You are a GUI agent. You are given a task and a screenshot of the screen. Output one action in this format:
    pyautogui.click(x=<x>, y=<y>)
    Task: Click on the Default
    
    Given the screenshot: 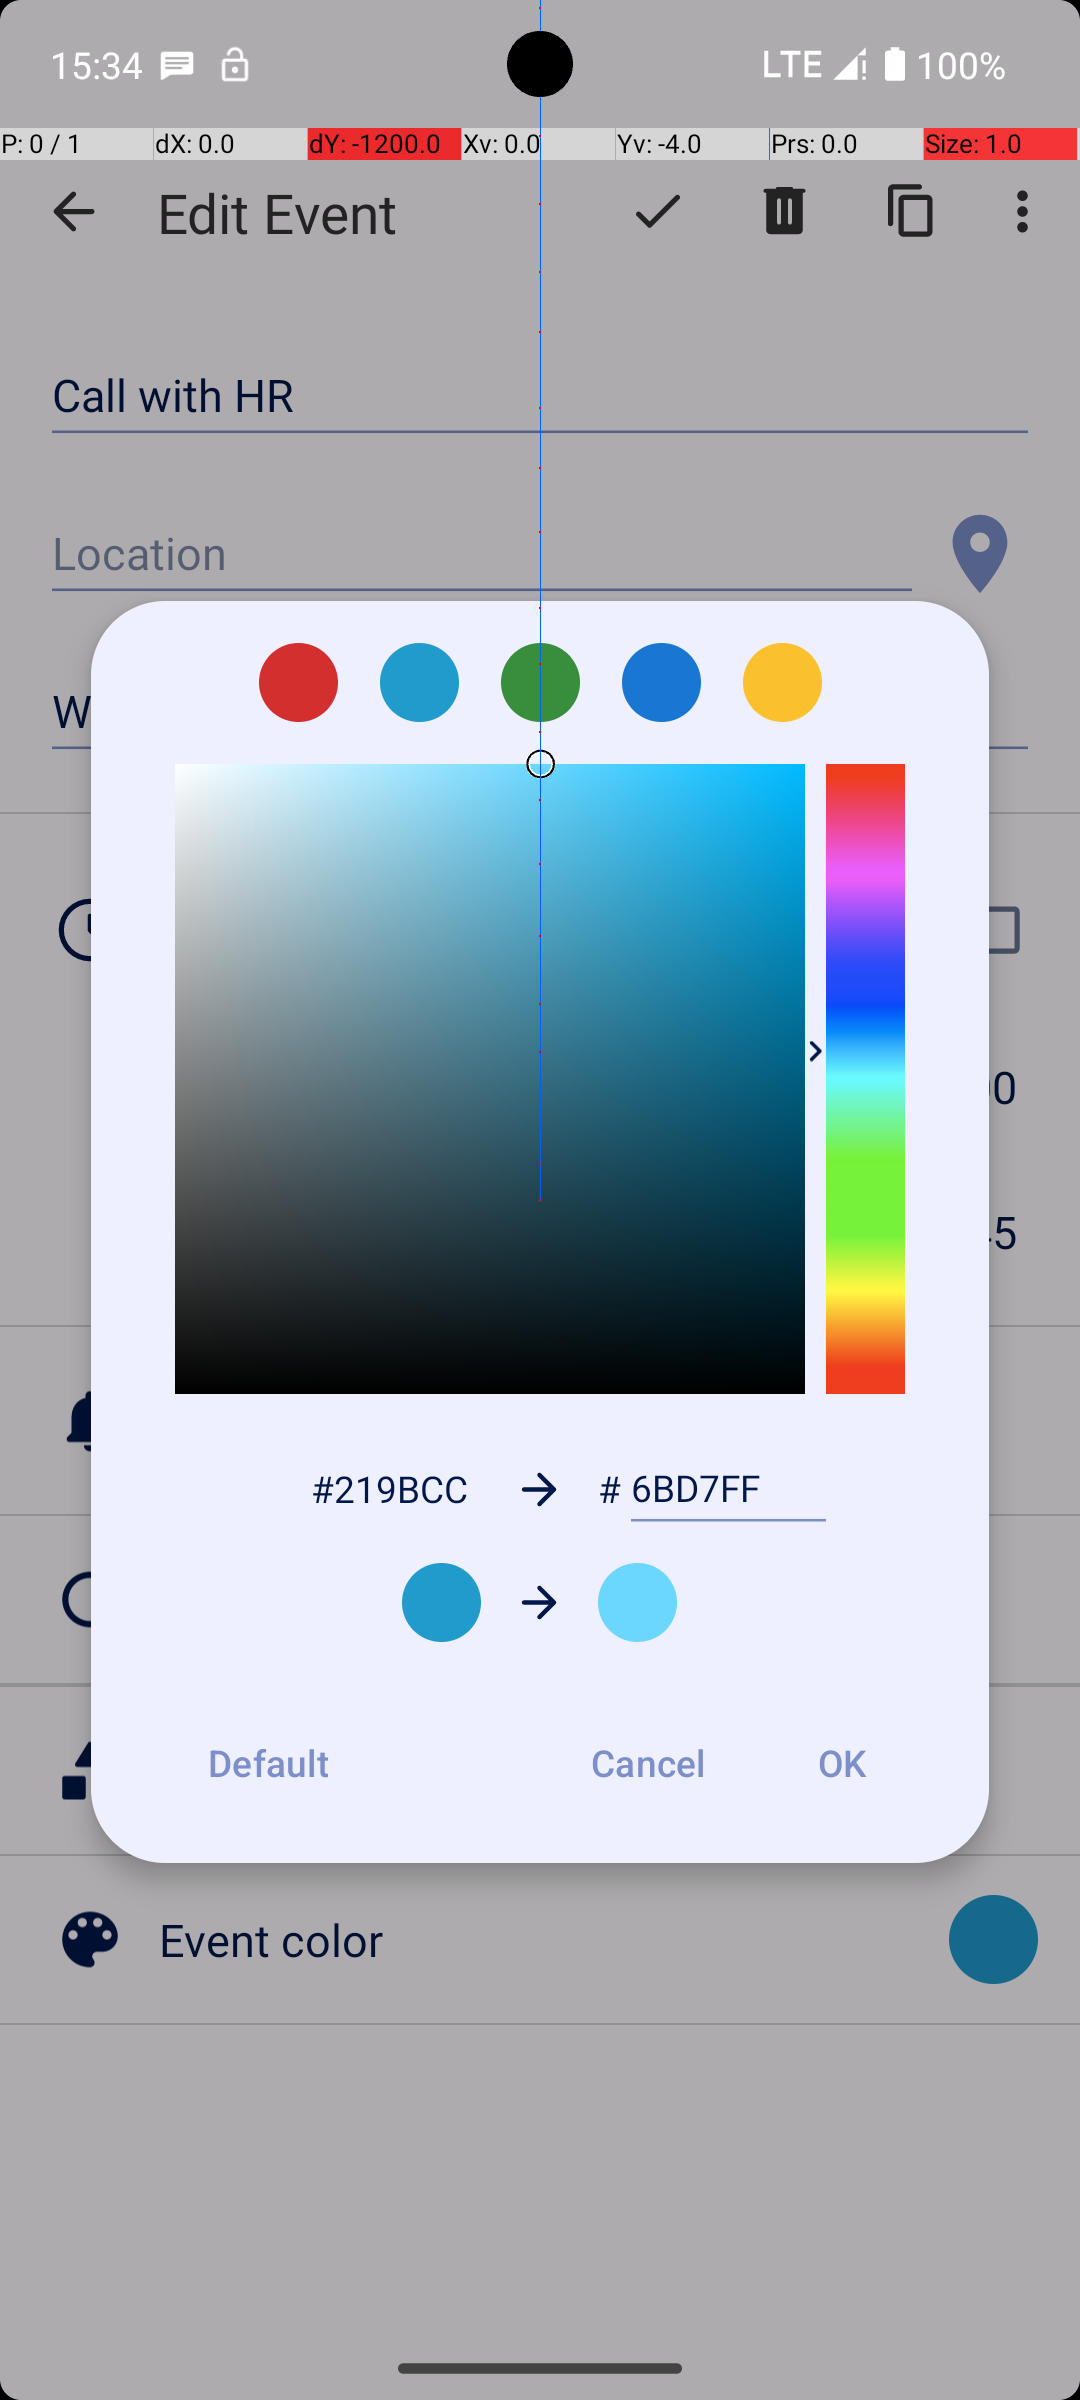 What is the action you would take?
    pyautogui.click(x=268, y=1763)
    